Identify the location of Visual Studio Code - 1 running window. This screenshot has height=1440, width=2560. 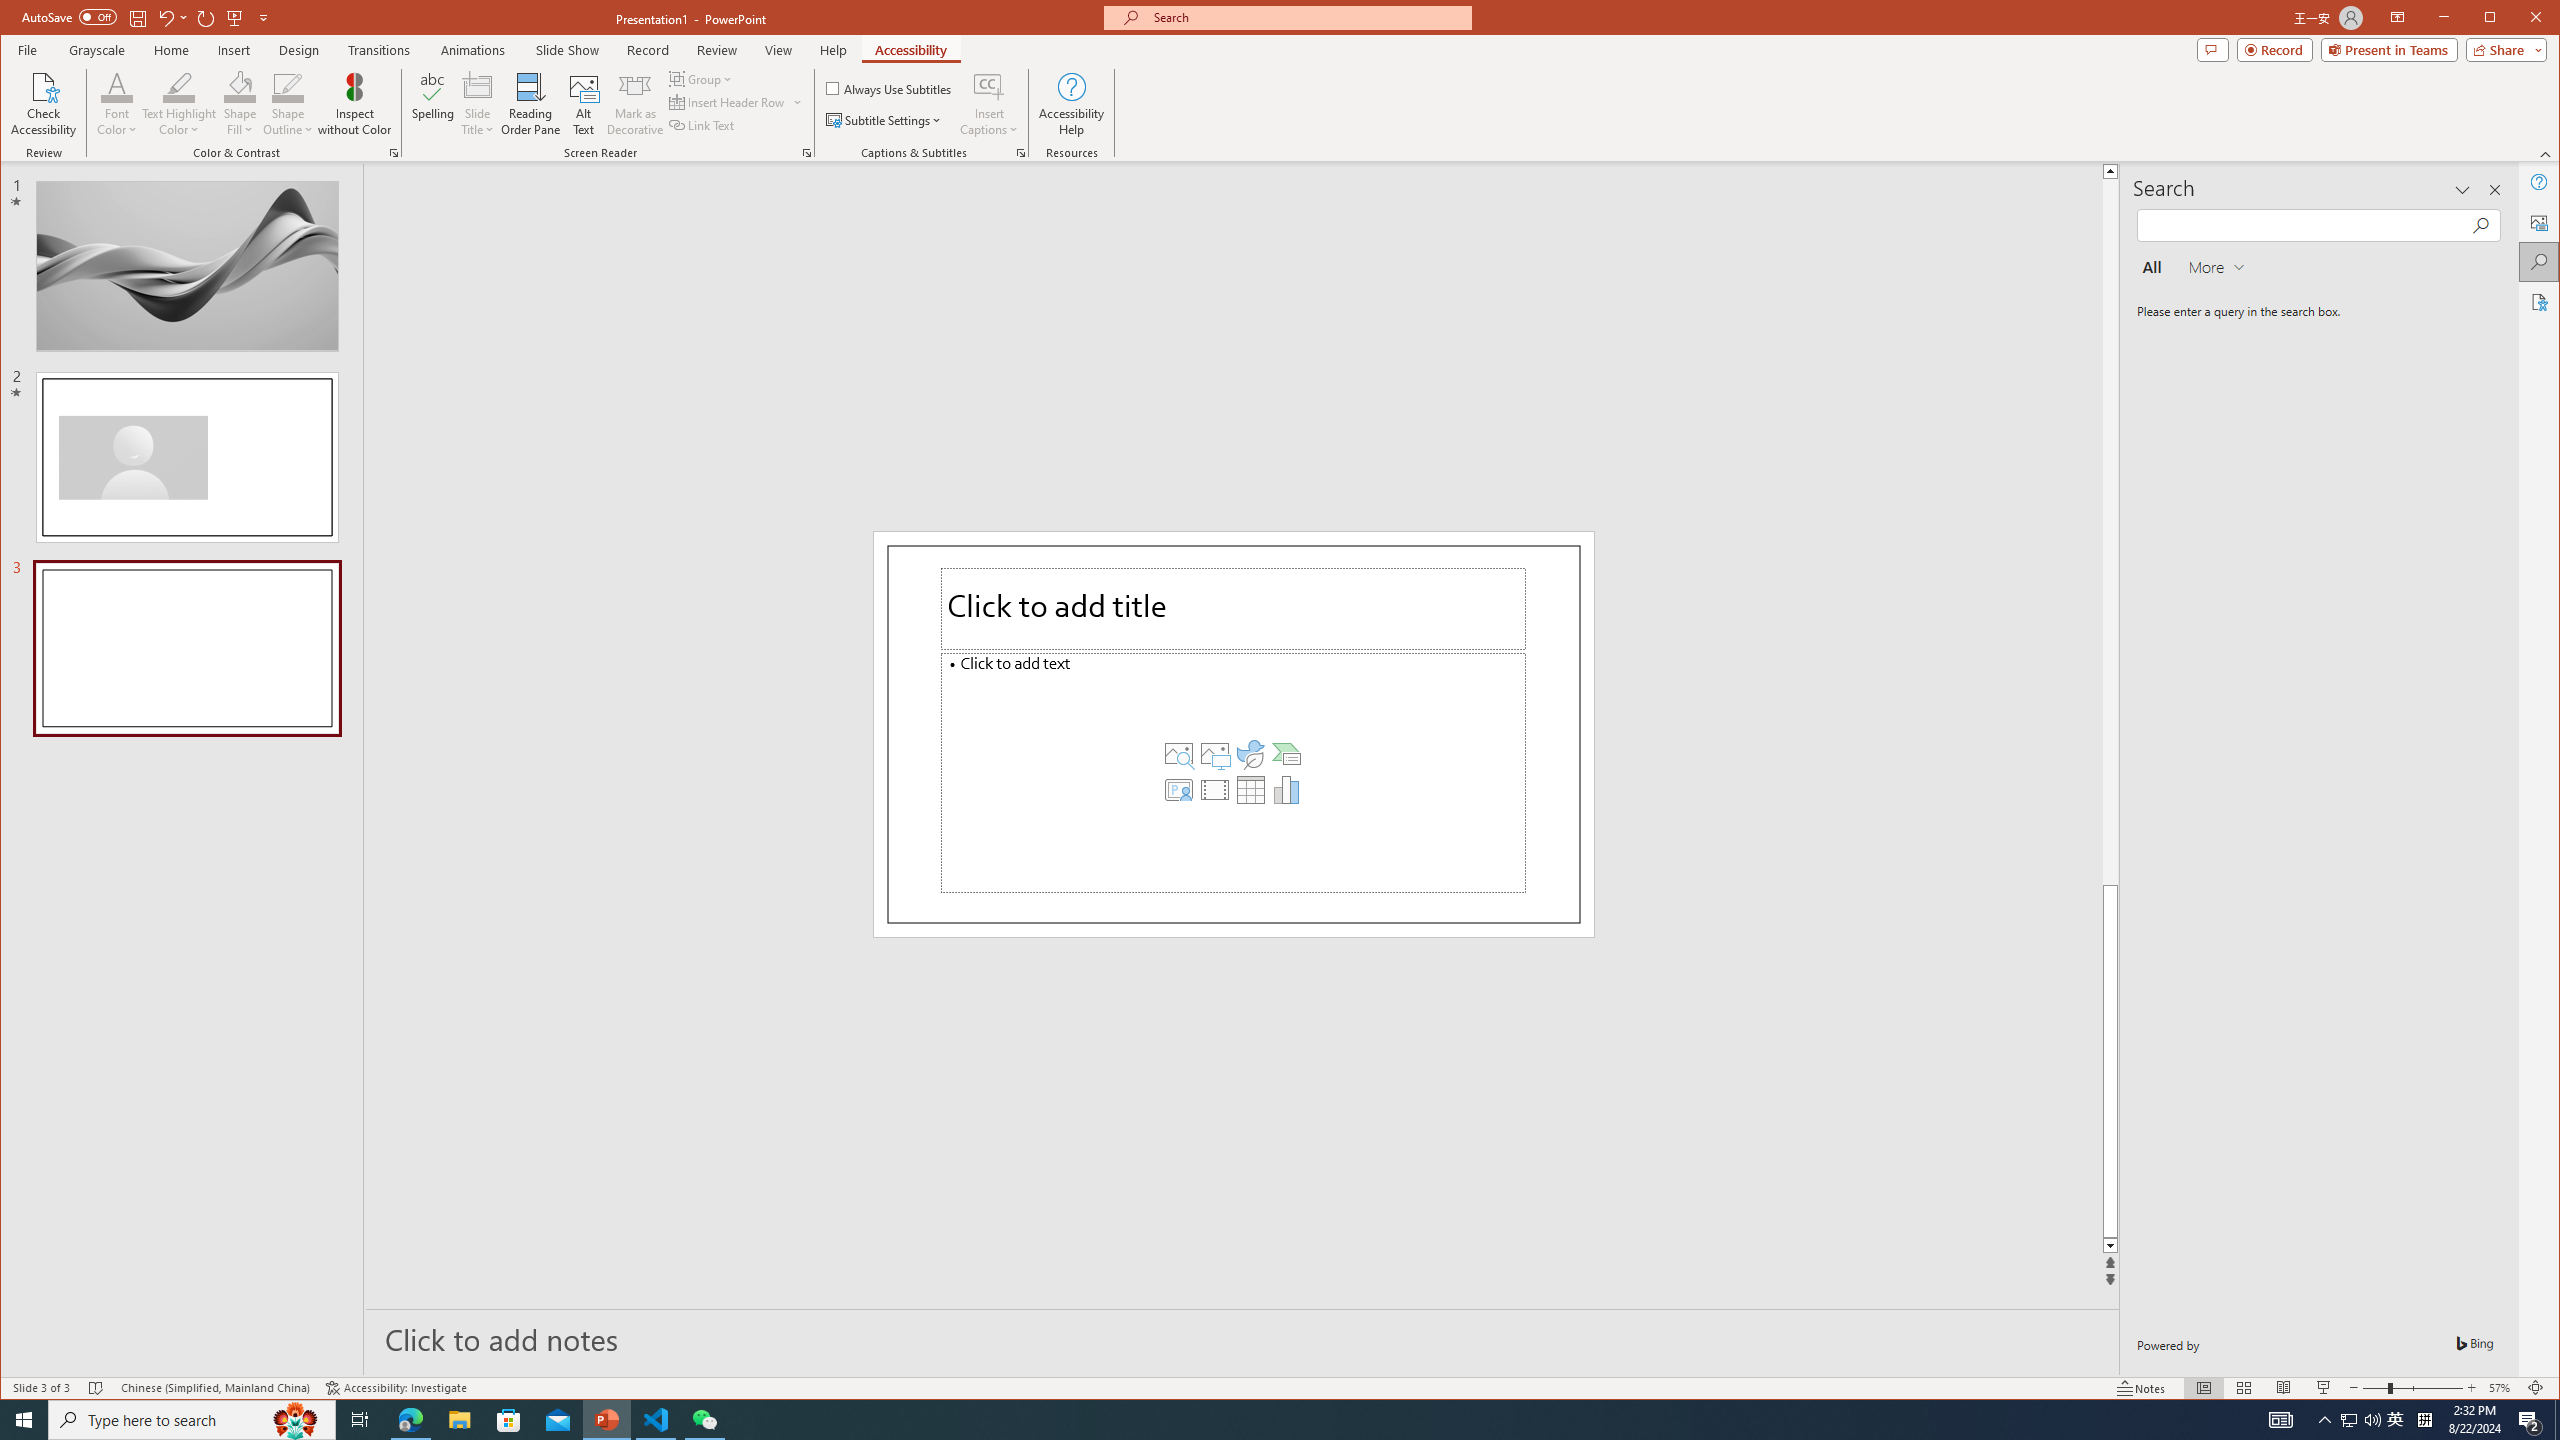
(509, 1420).